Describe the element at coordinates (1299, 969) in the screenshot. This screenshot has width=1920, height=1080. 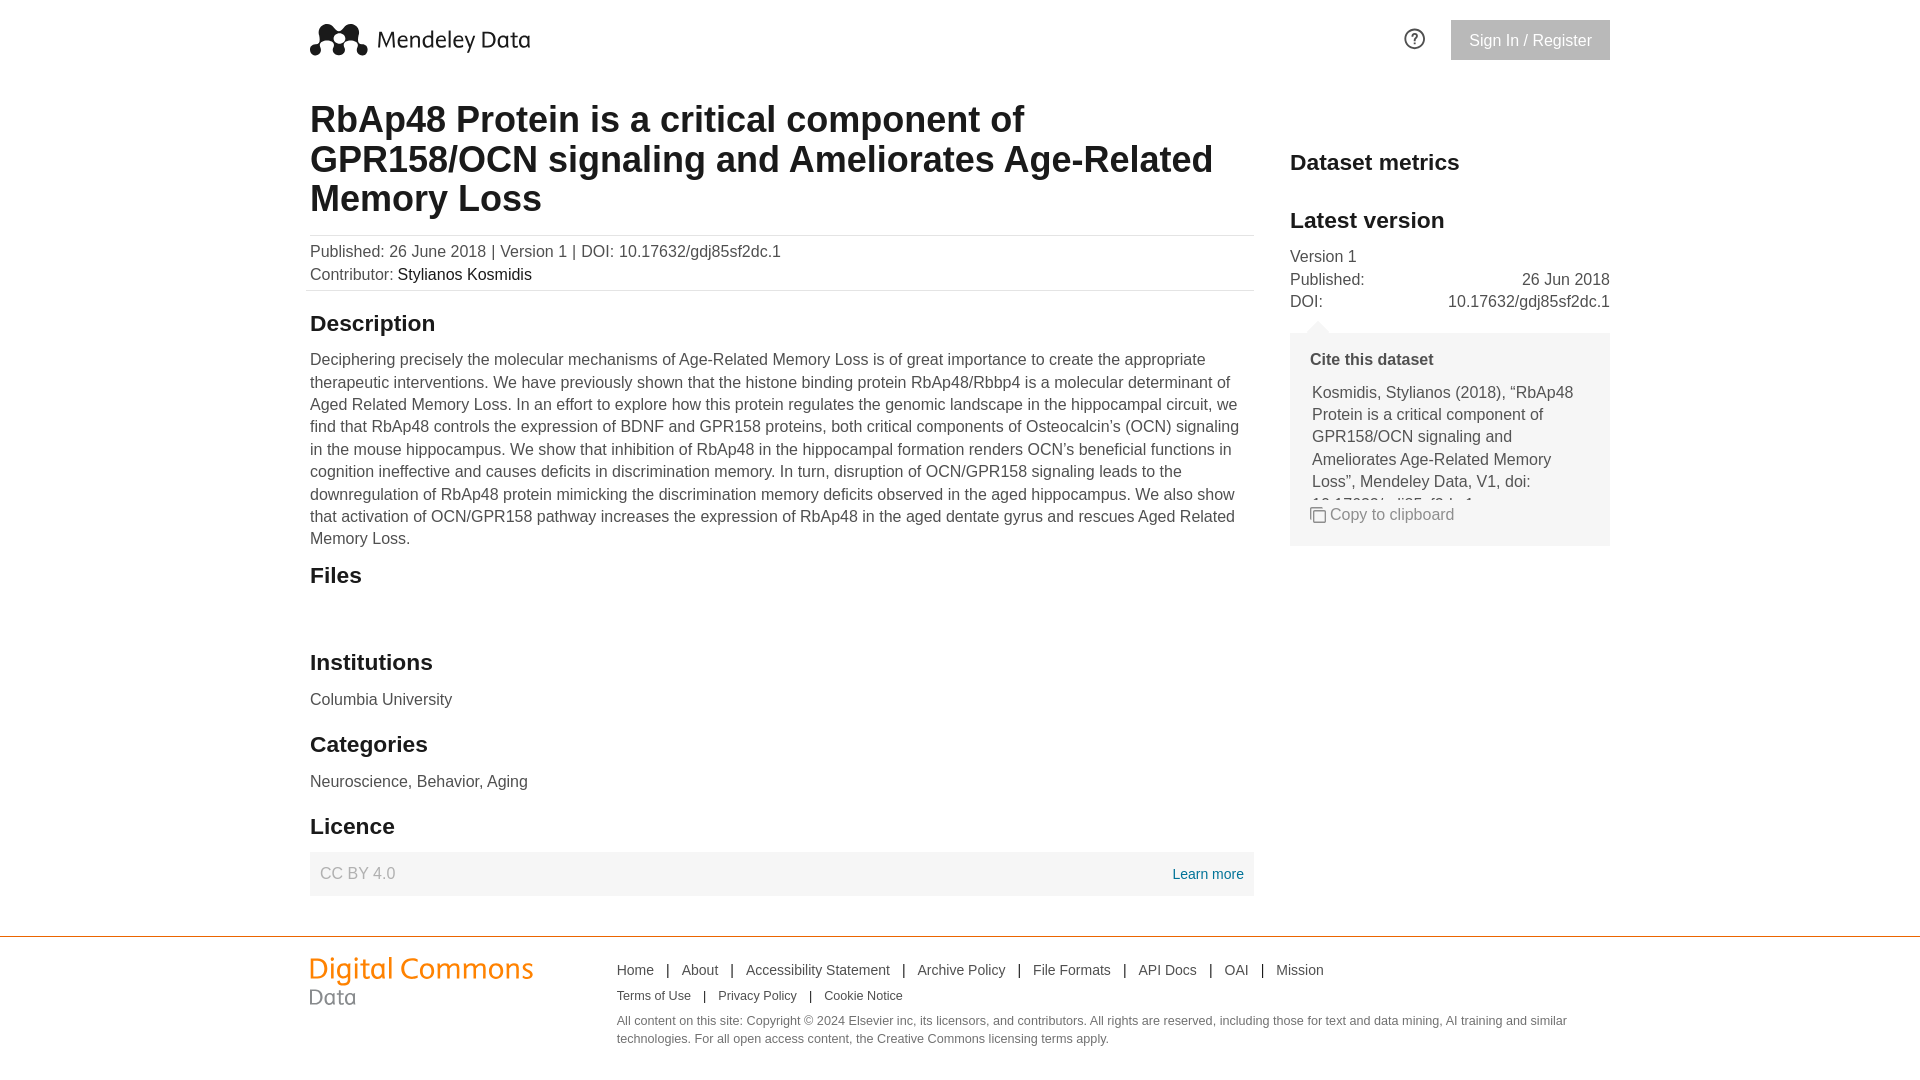
I see `OAI` at that location.